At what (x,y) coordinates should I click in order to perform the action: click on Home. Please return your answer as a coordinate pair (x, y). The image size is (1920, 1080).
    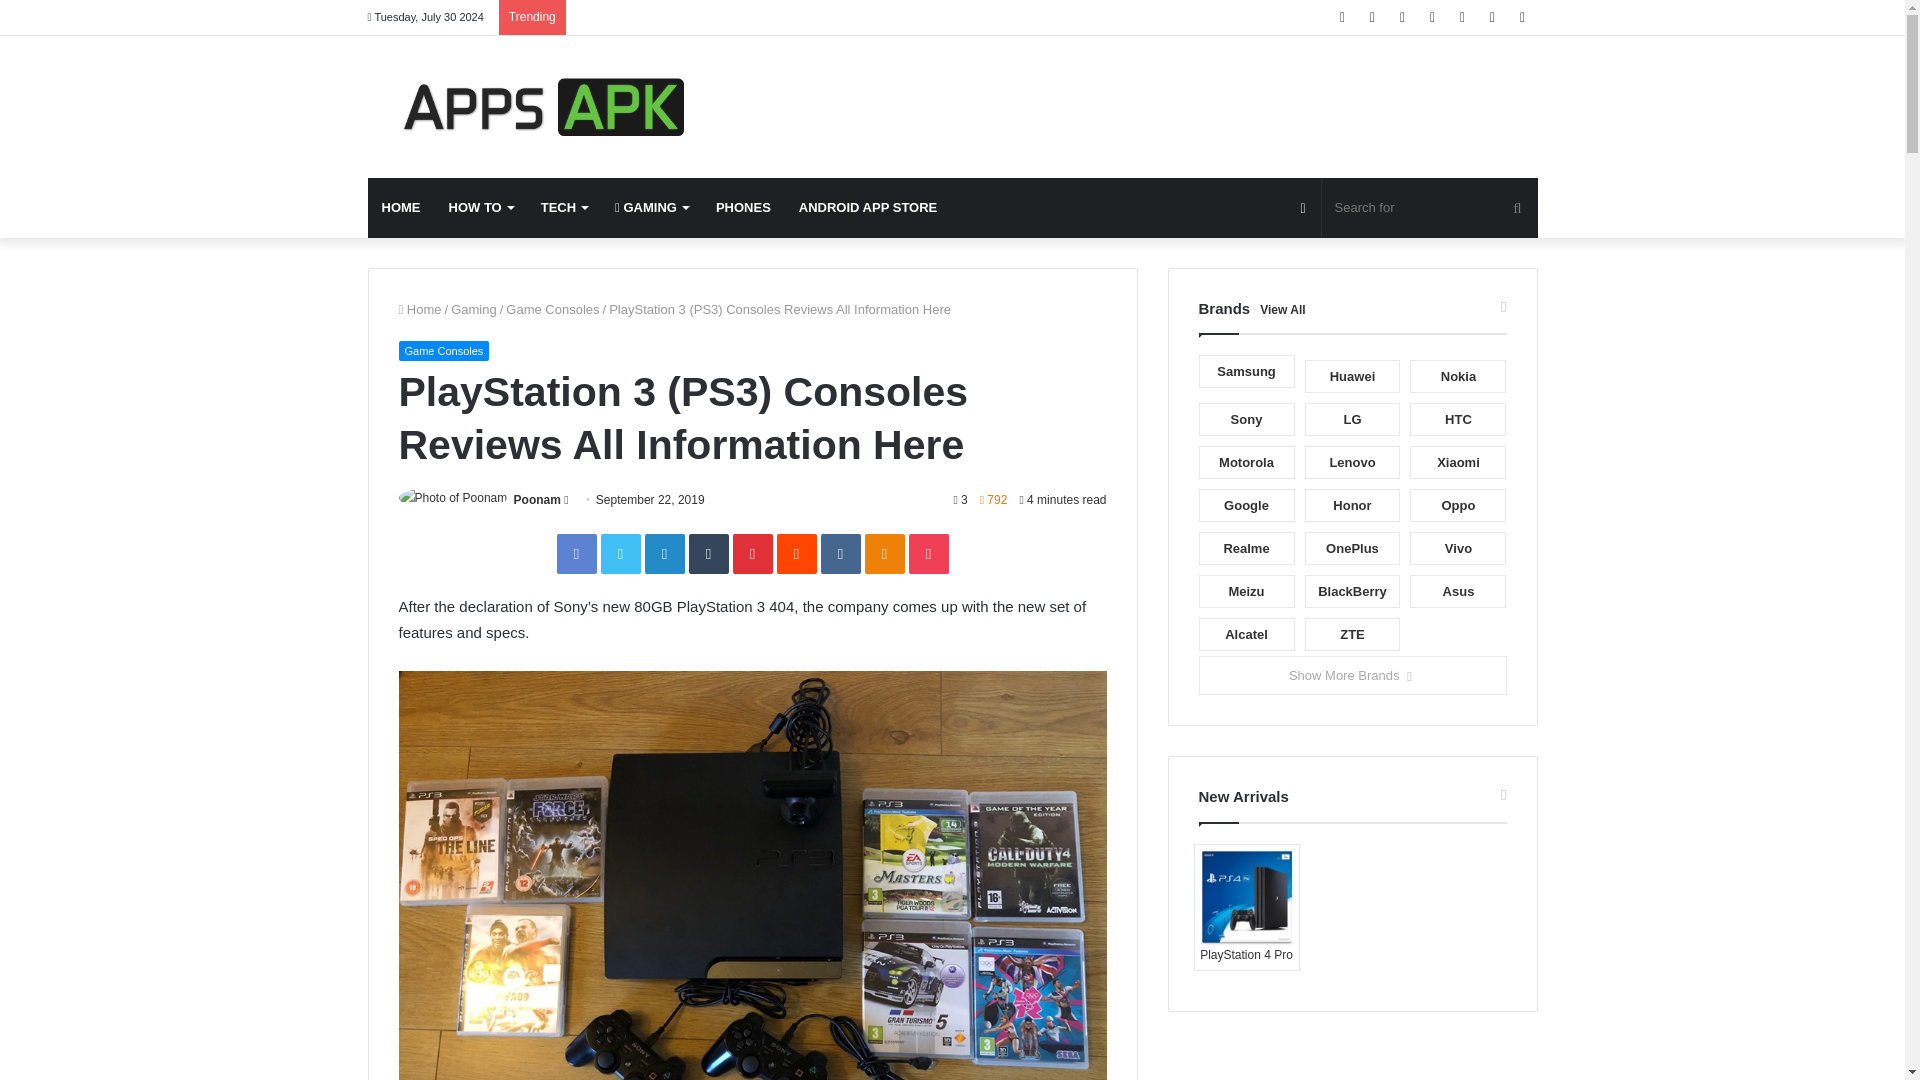
    Looking at the image, I should click on (419, 310).